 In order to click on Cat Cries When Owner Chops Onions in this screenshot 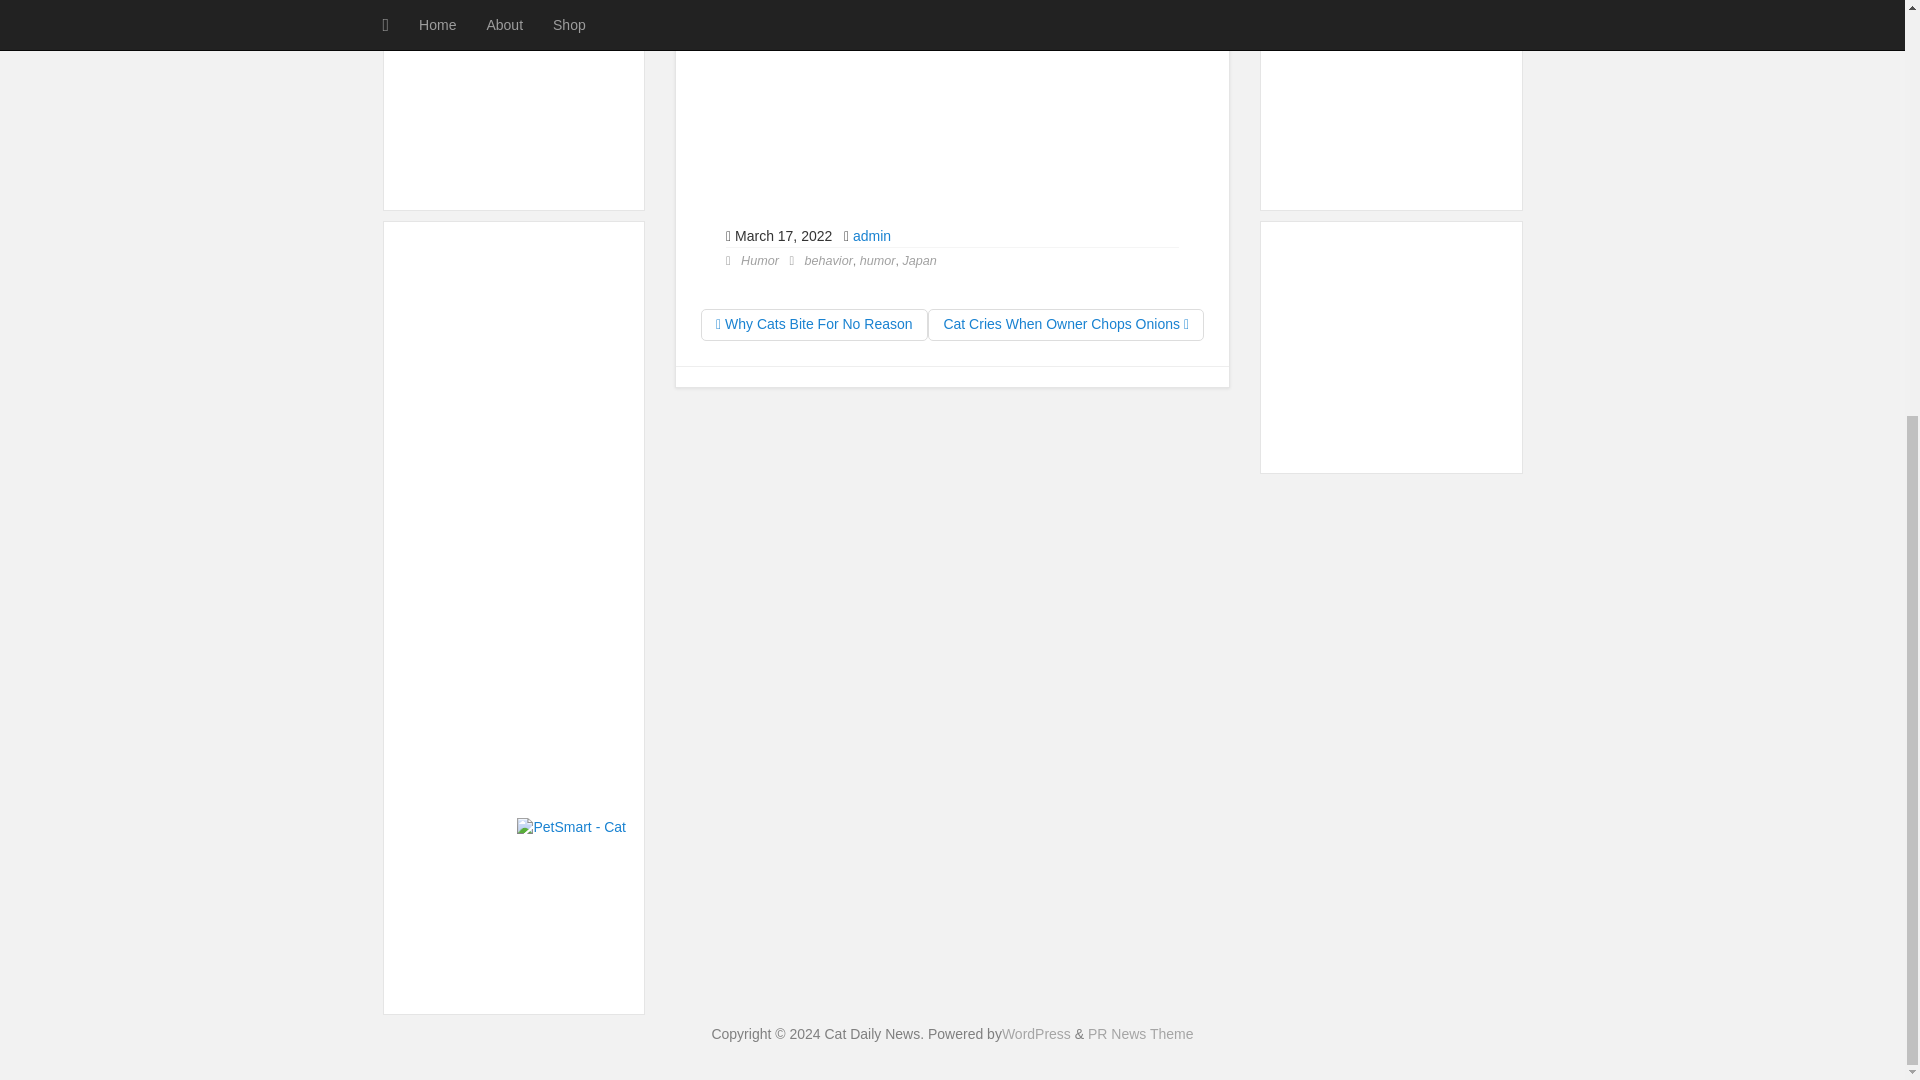, I will do `click(1065, 324)`.